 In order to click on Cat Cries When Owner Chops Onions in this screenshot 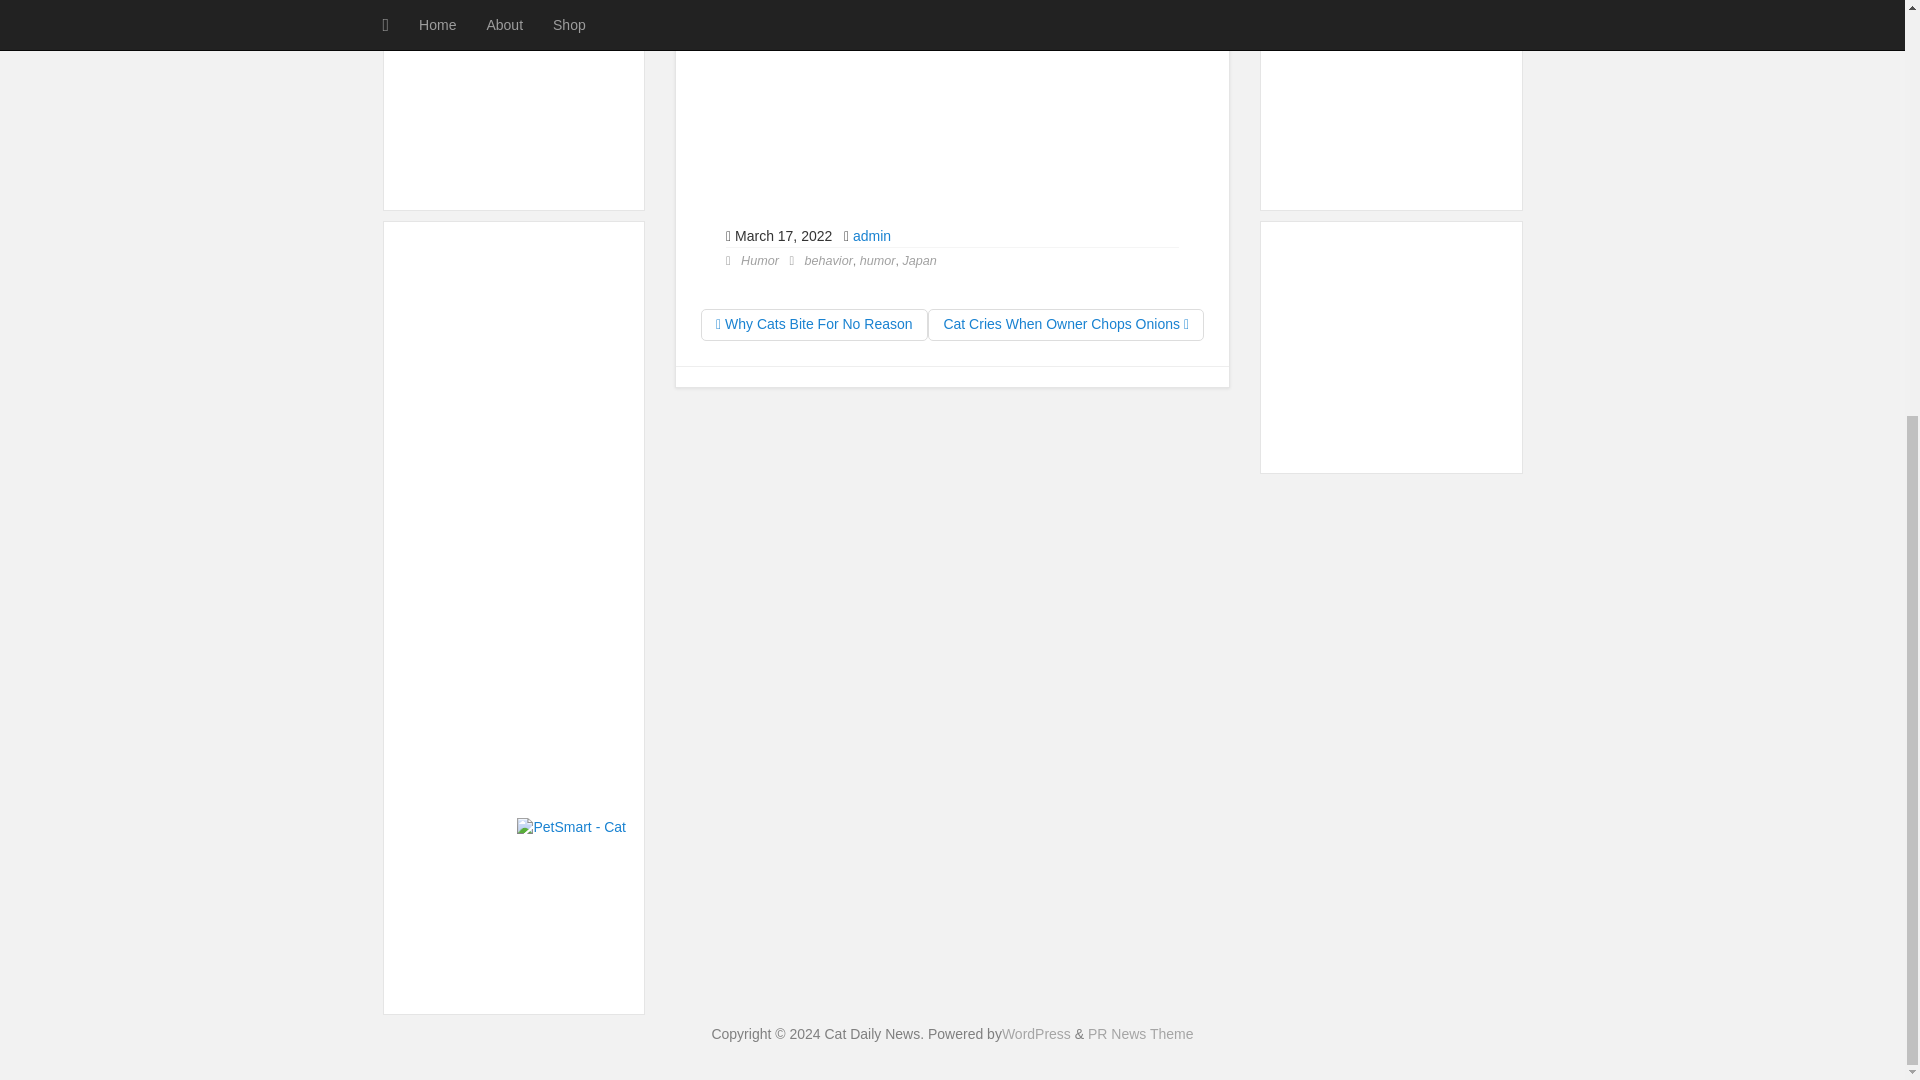, I will do `click(1065, 324)`.